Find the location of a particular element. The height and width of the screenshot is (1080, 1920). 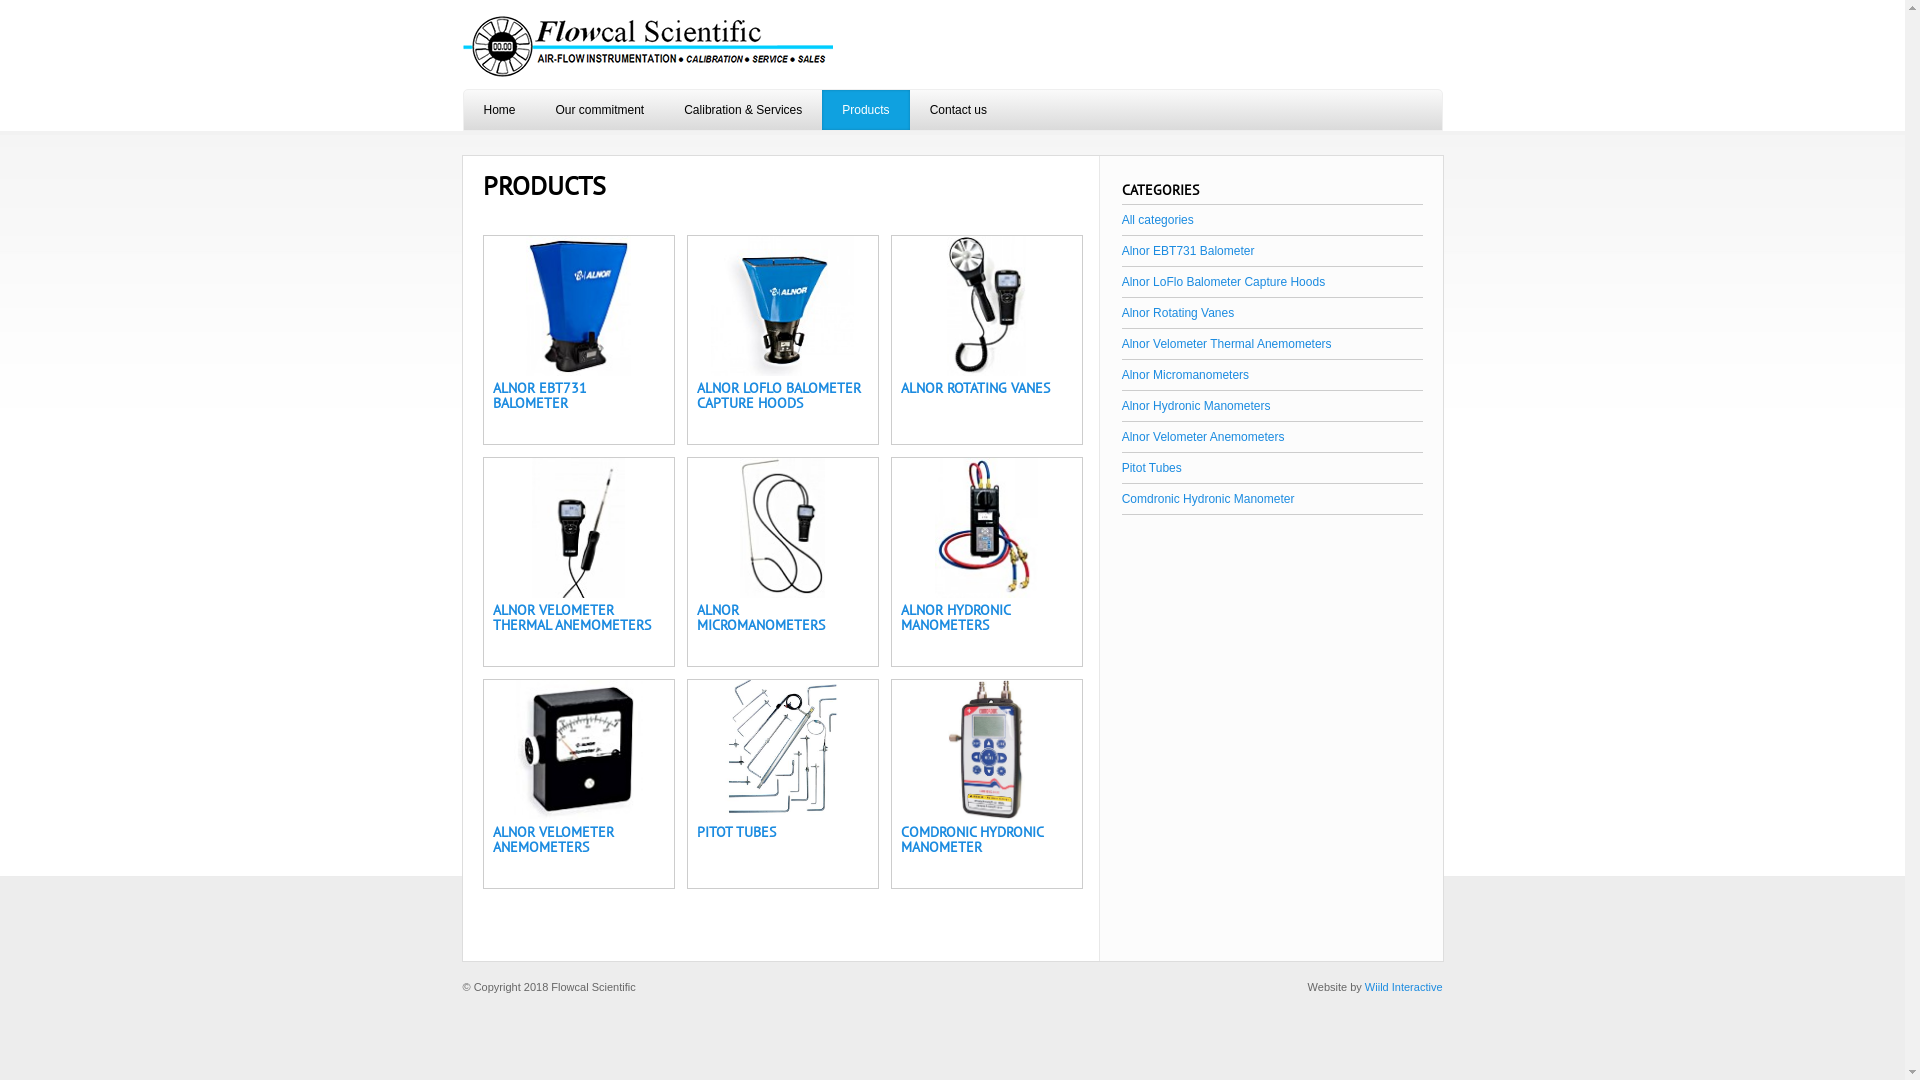

Home is located at coordinates (500, 110).